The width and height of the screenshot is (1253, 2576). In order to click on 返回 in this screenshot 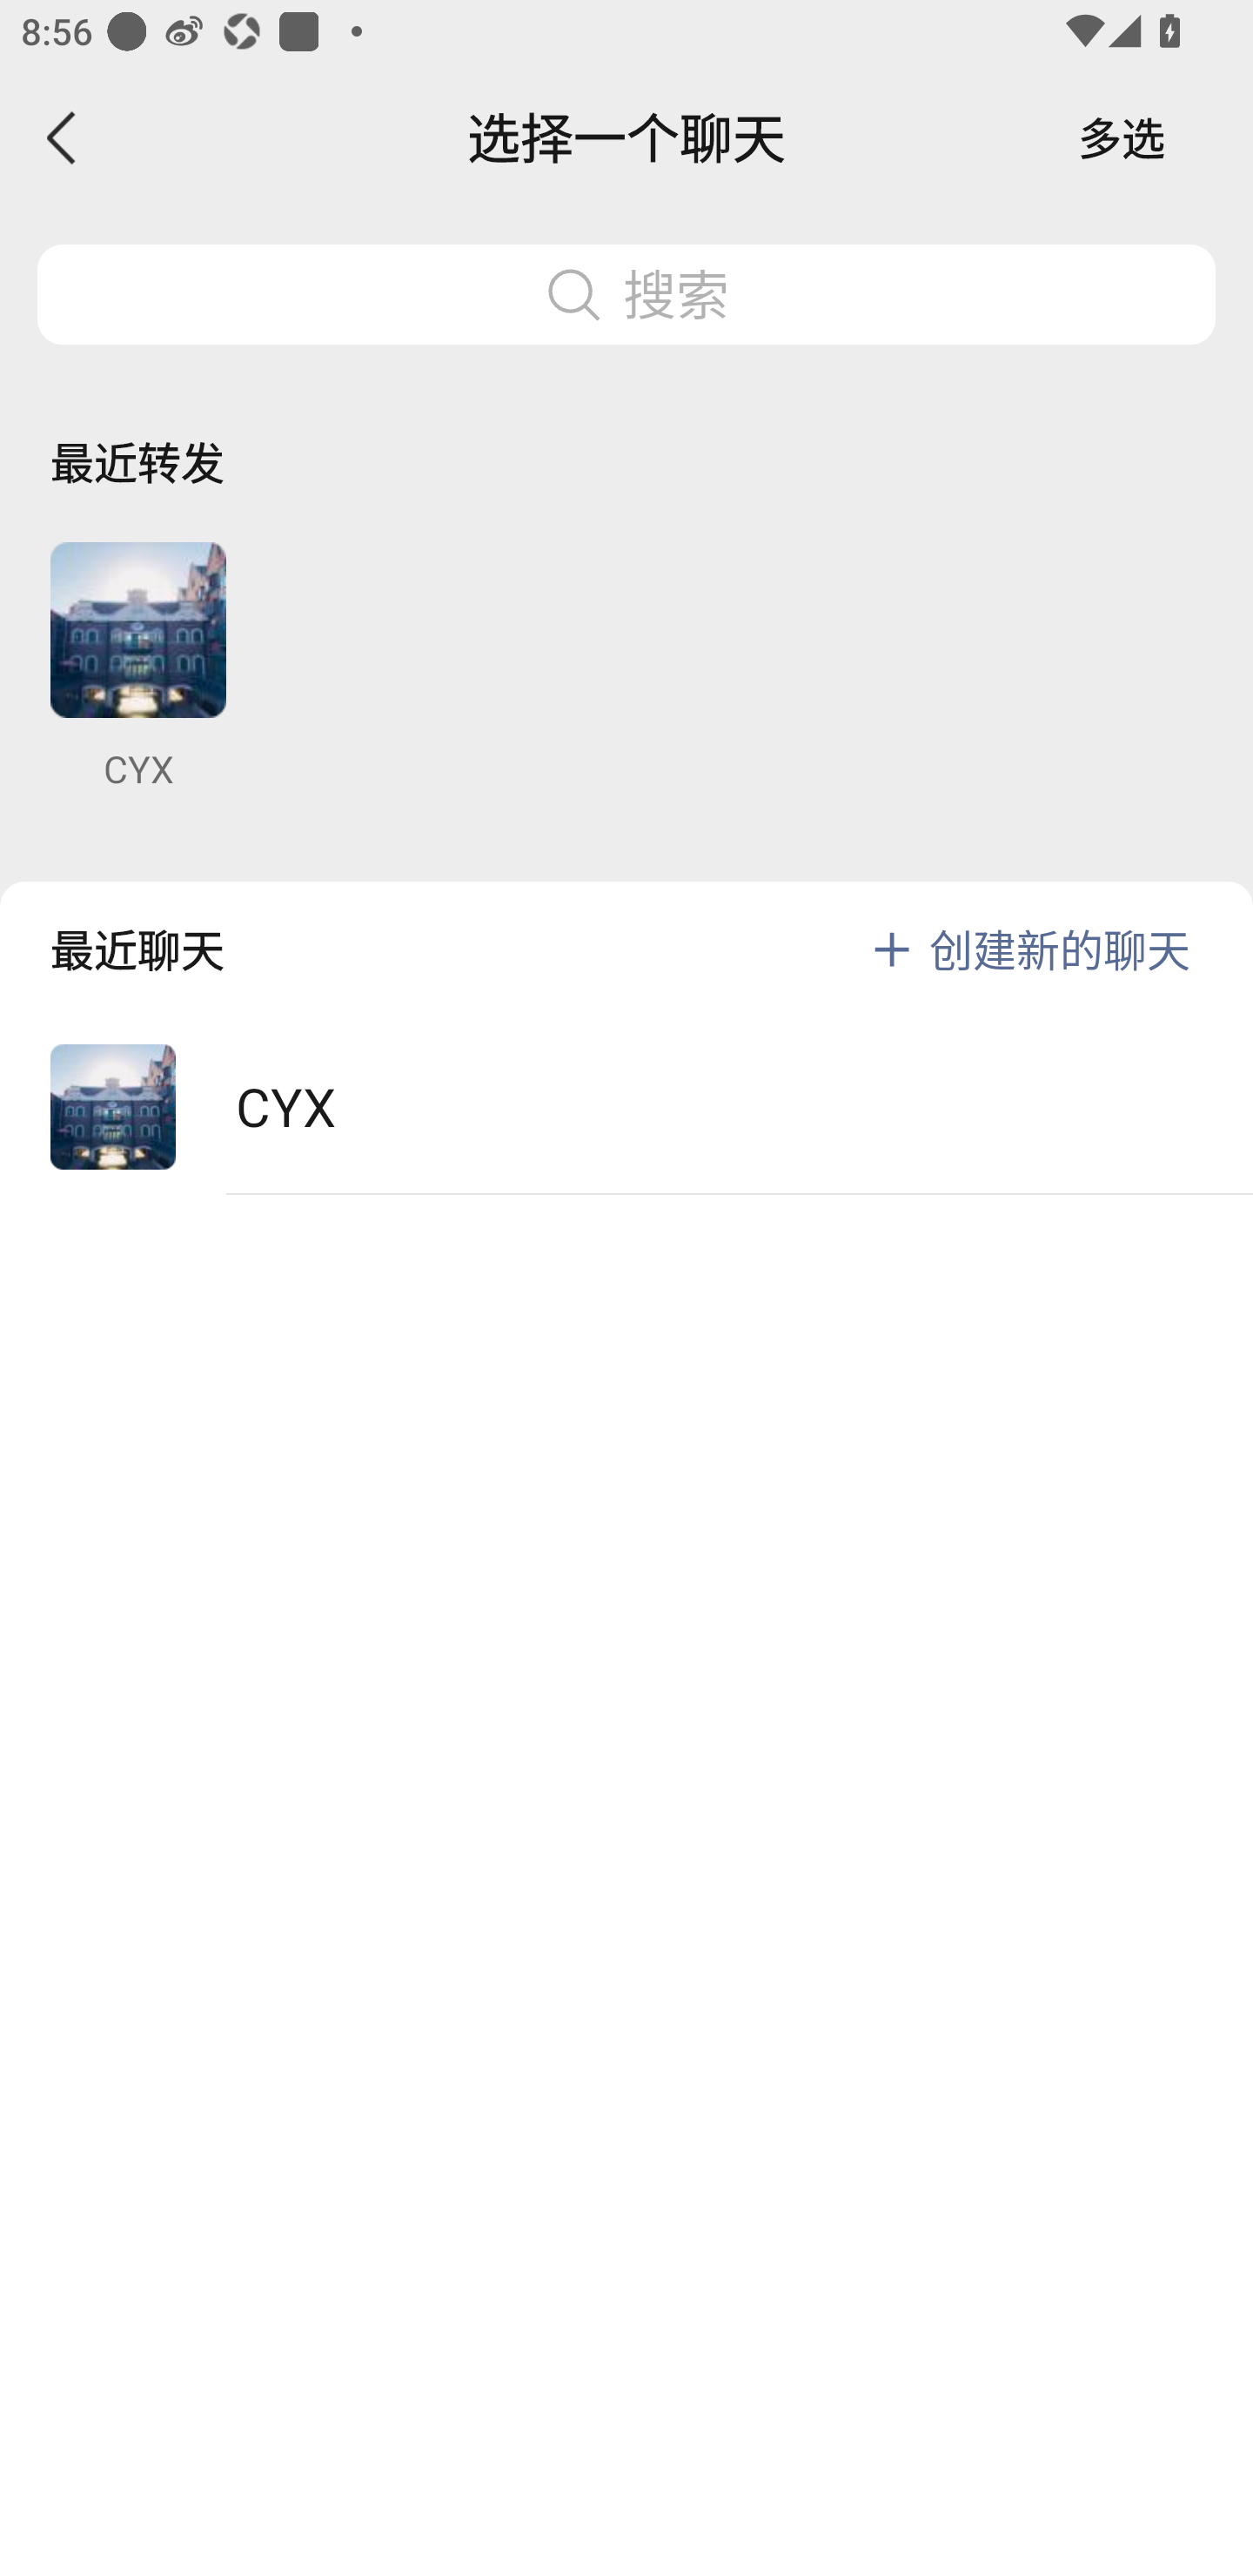, I will do `click(63, 138)`.